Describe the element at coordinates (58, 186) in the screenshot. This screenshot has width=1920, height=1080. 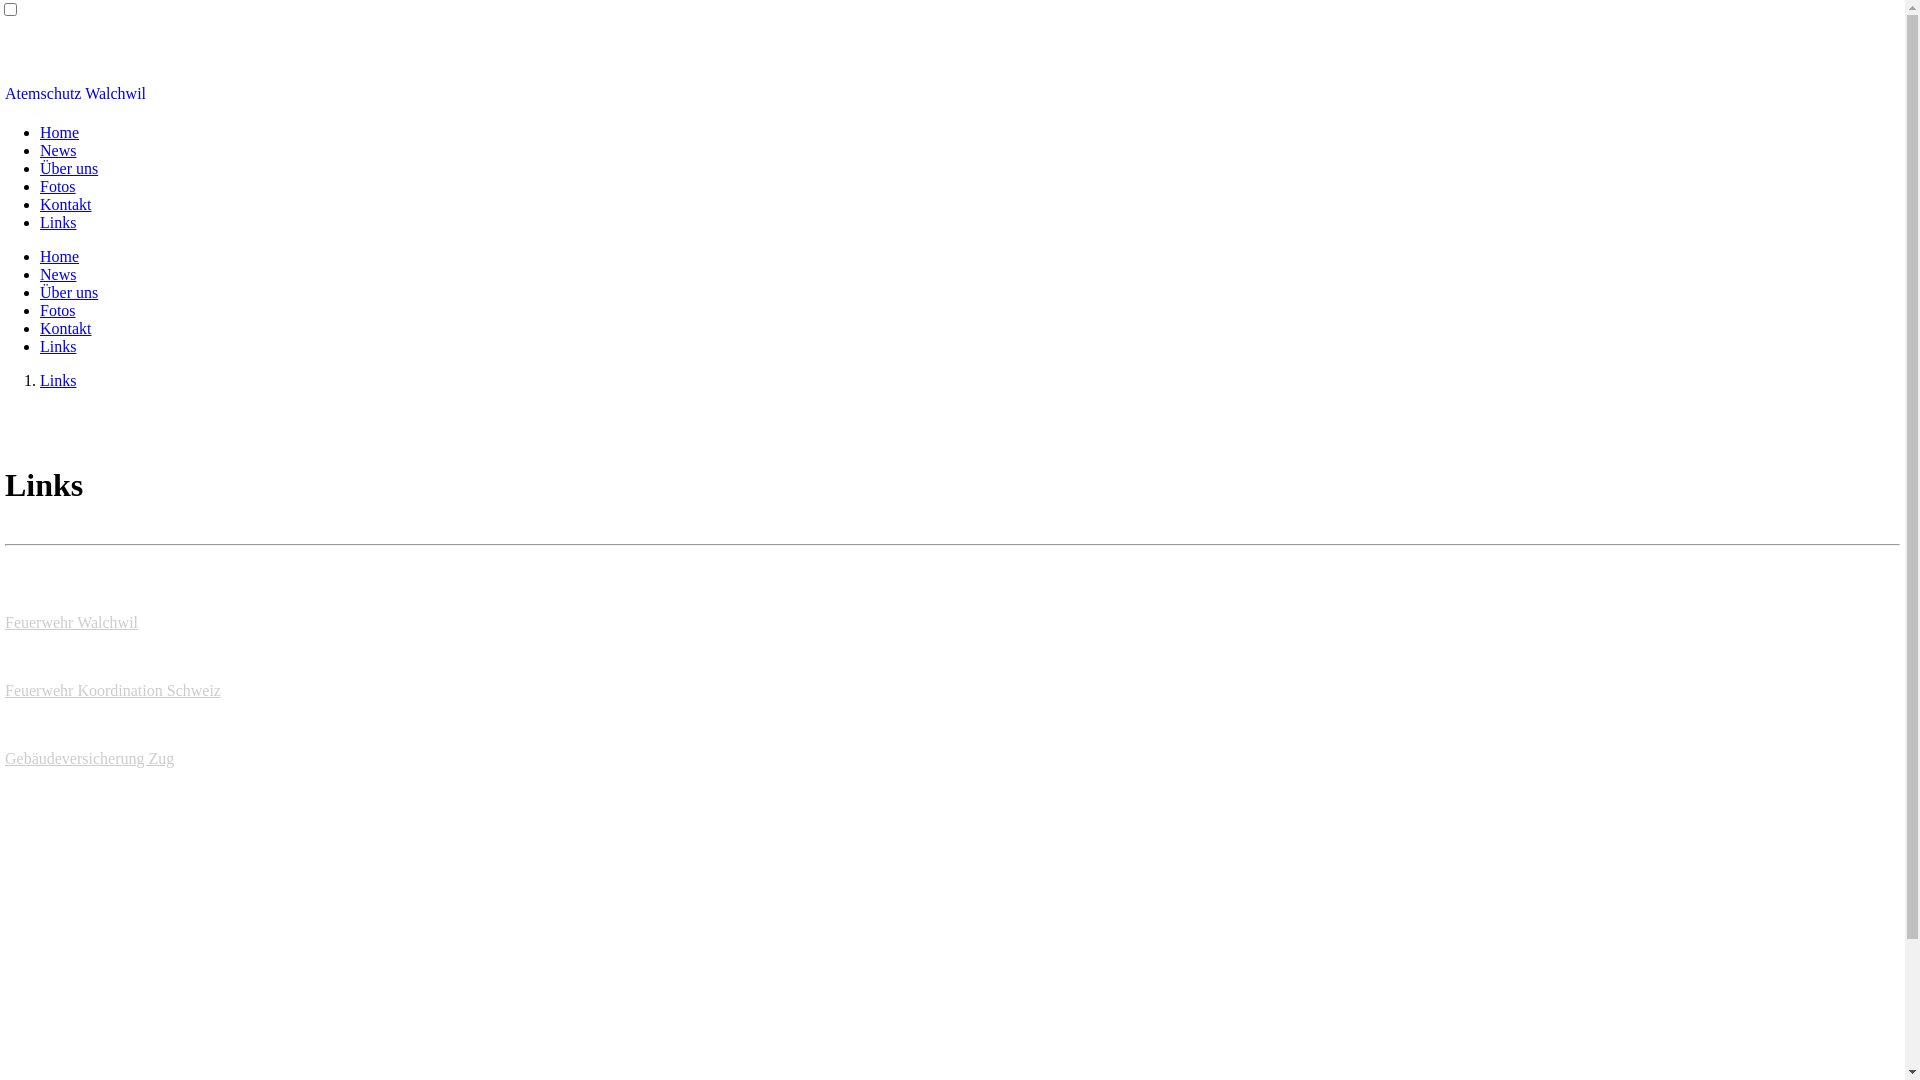
I see `Fotos` at that location.